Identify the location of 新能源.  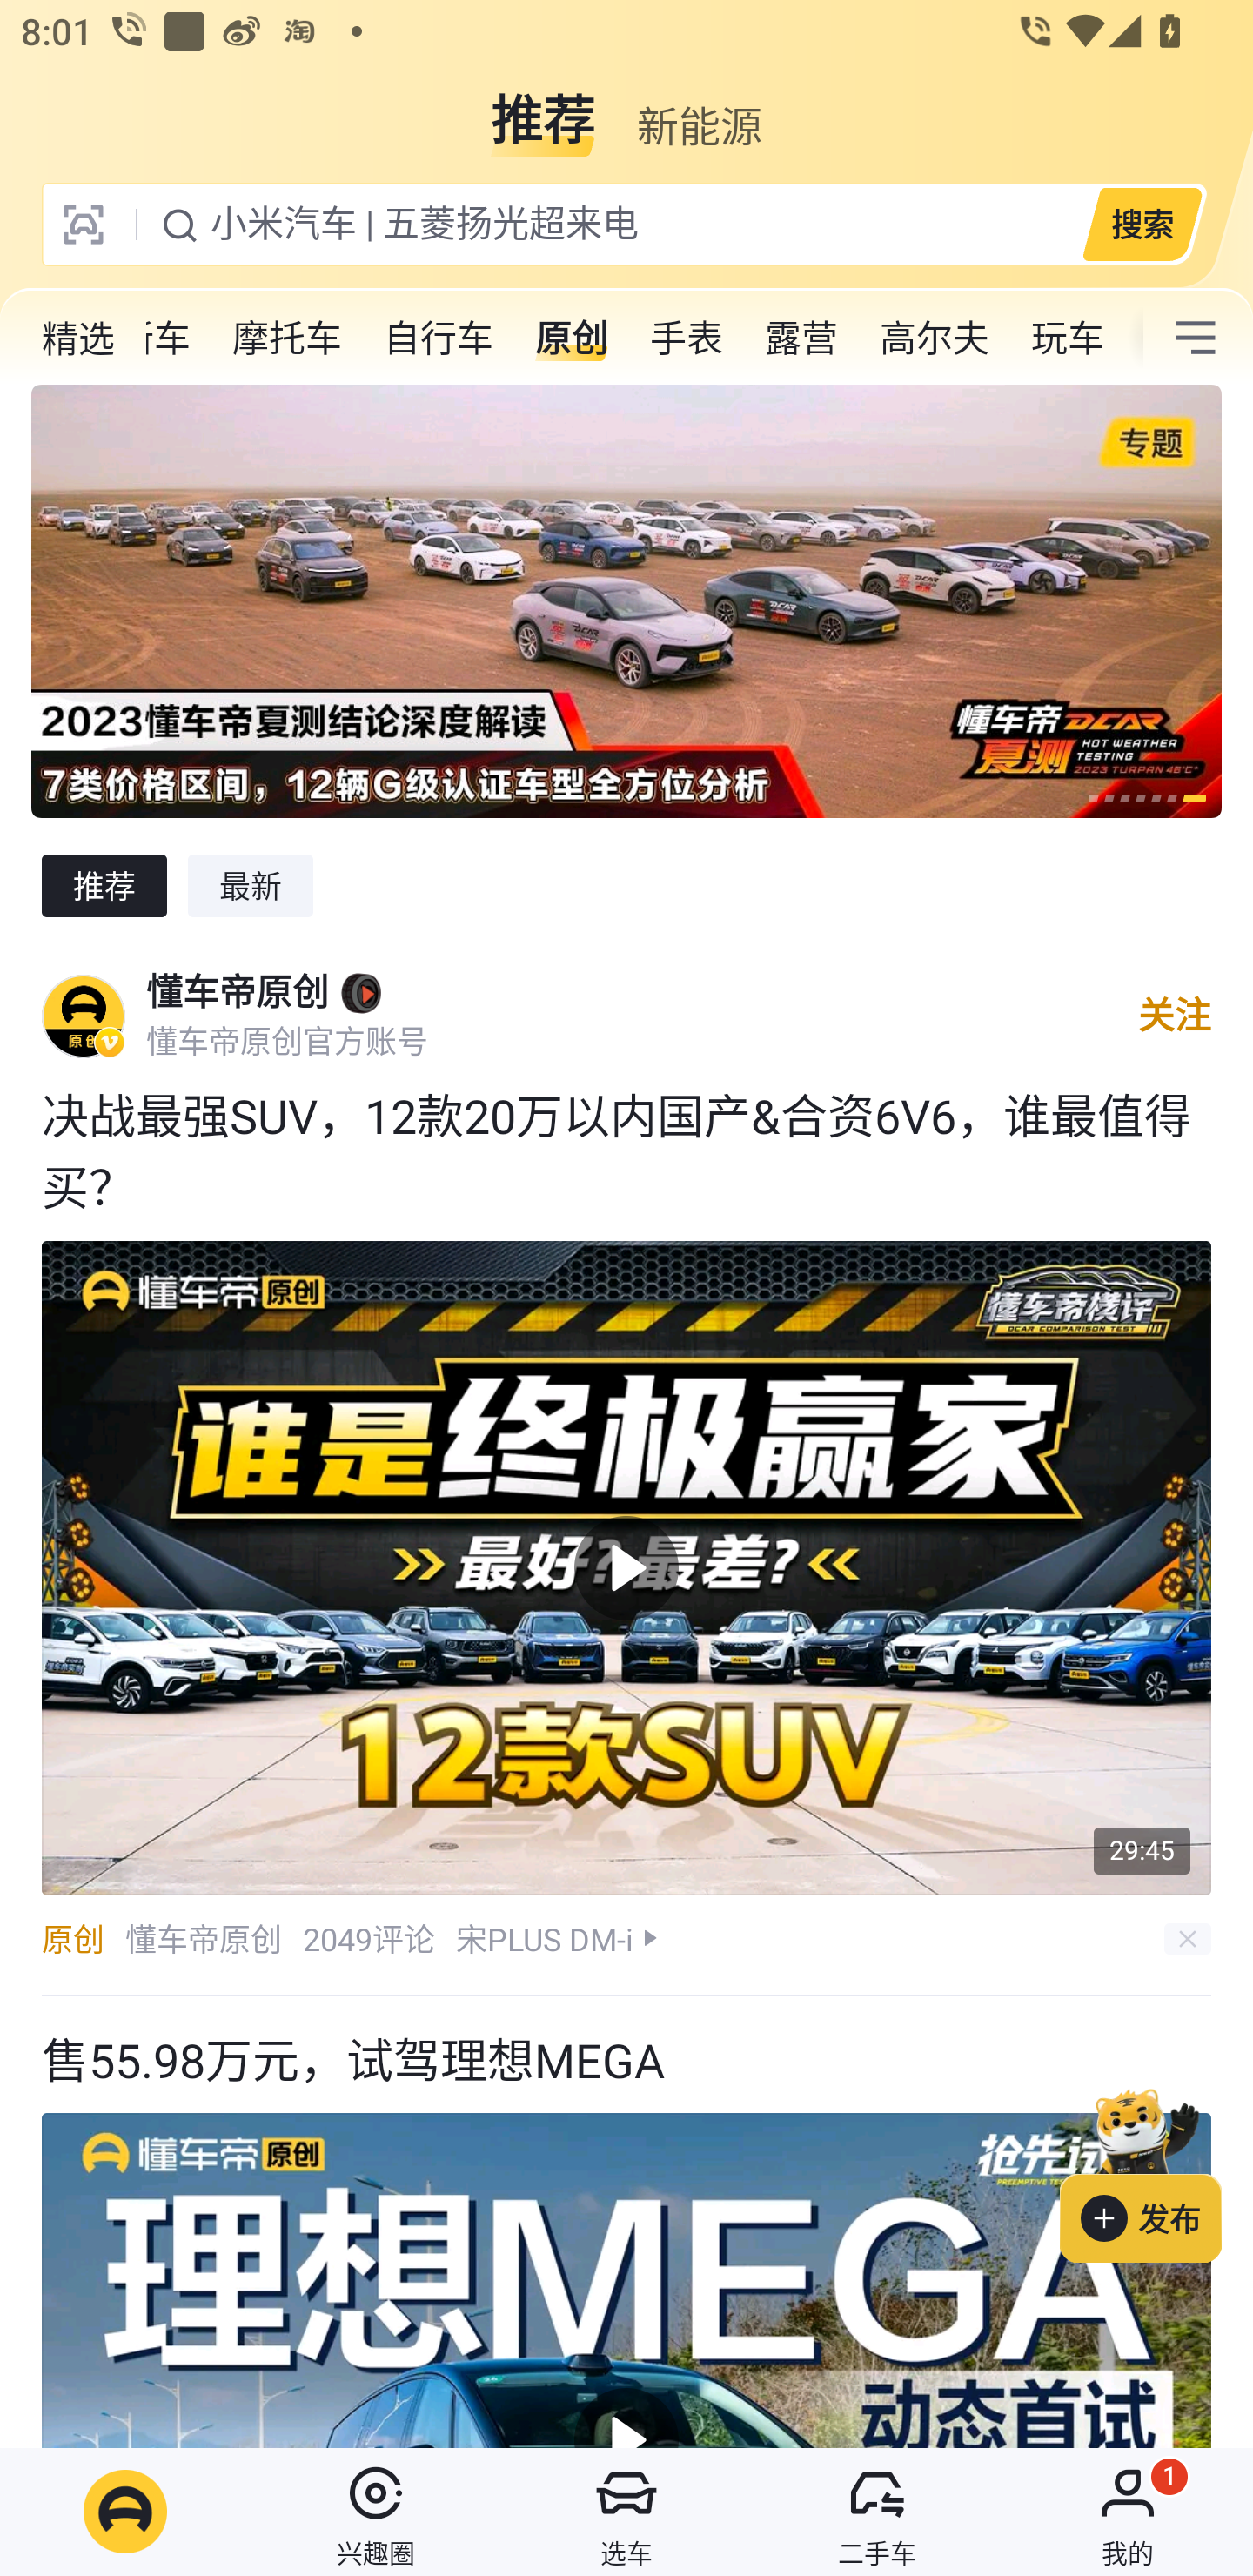
(699, 108).